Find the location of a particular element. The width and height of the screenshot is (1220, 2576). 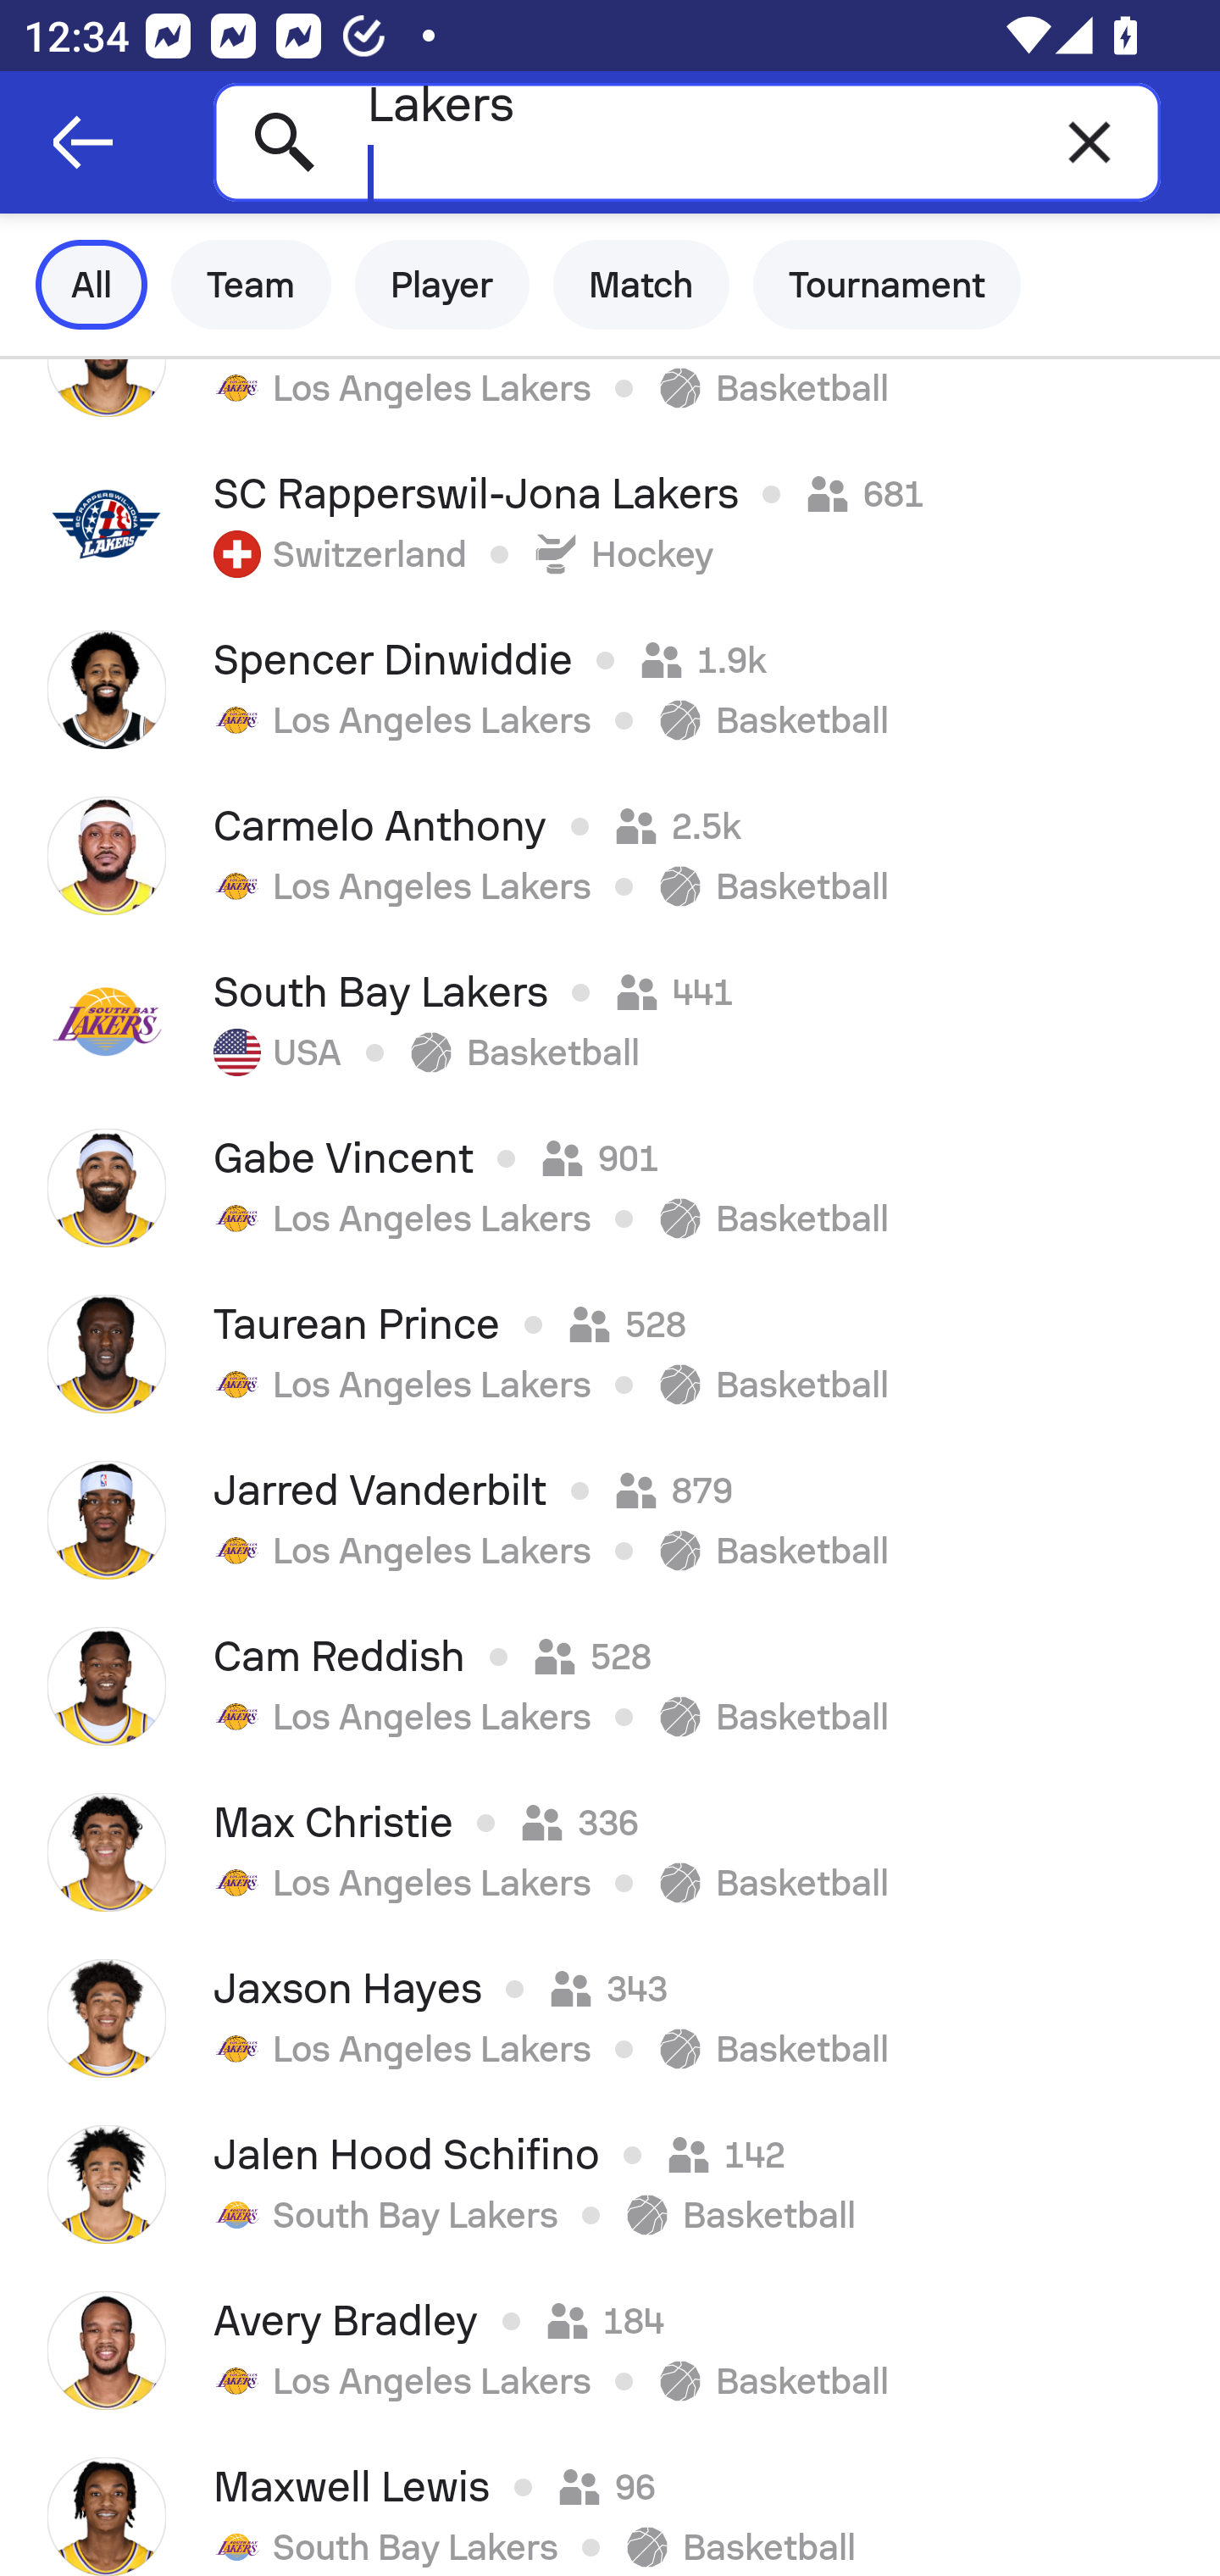

Lakers
 is located at coordinates (686, 142).